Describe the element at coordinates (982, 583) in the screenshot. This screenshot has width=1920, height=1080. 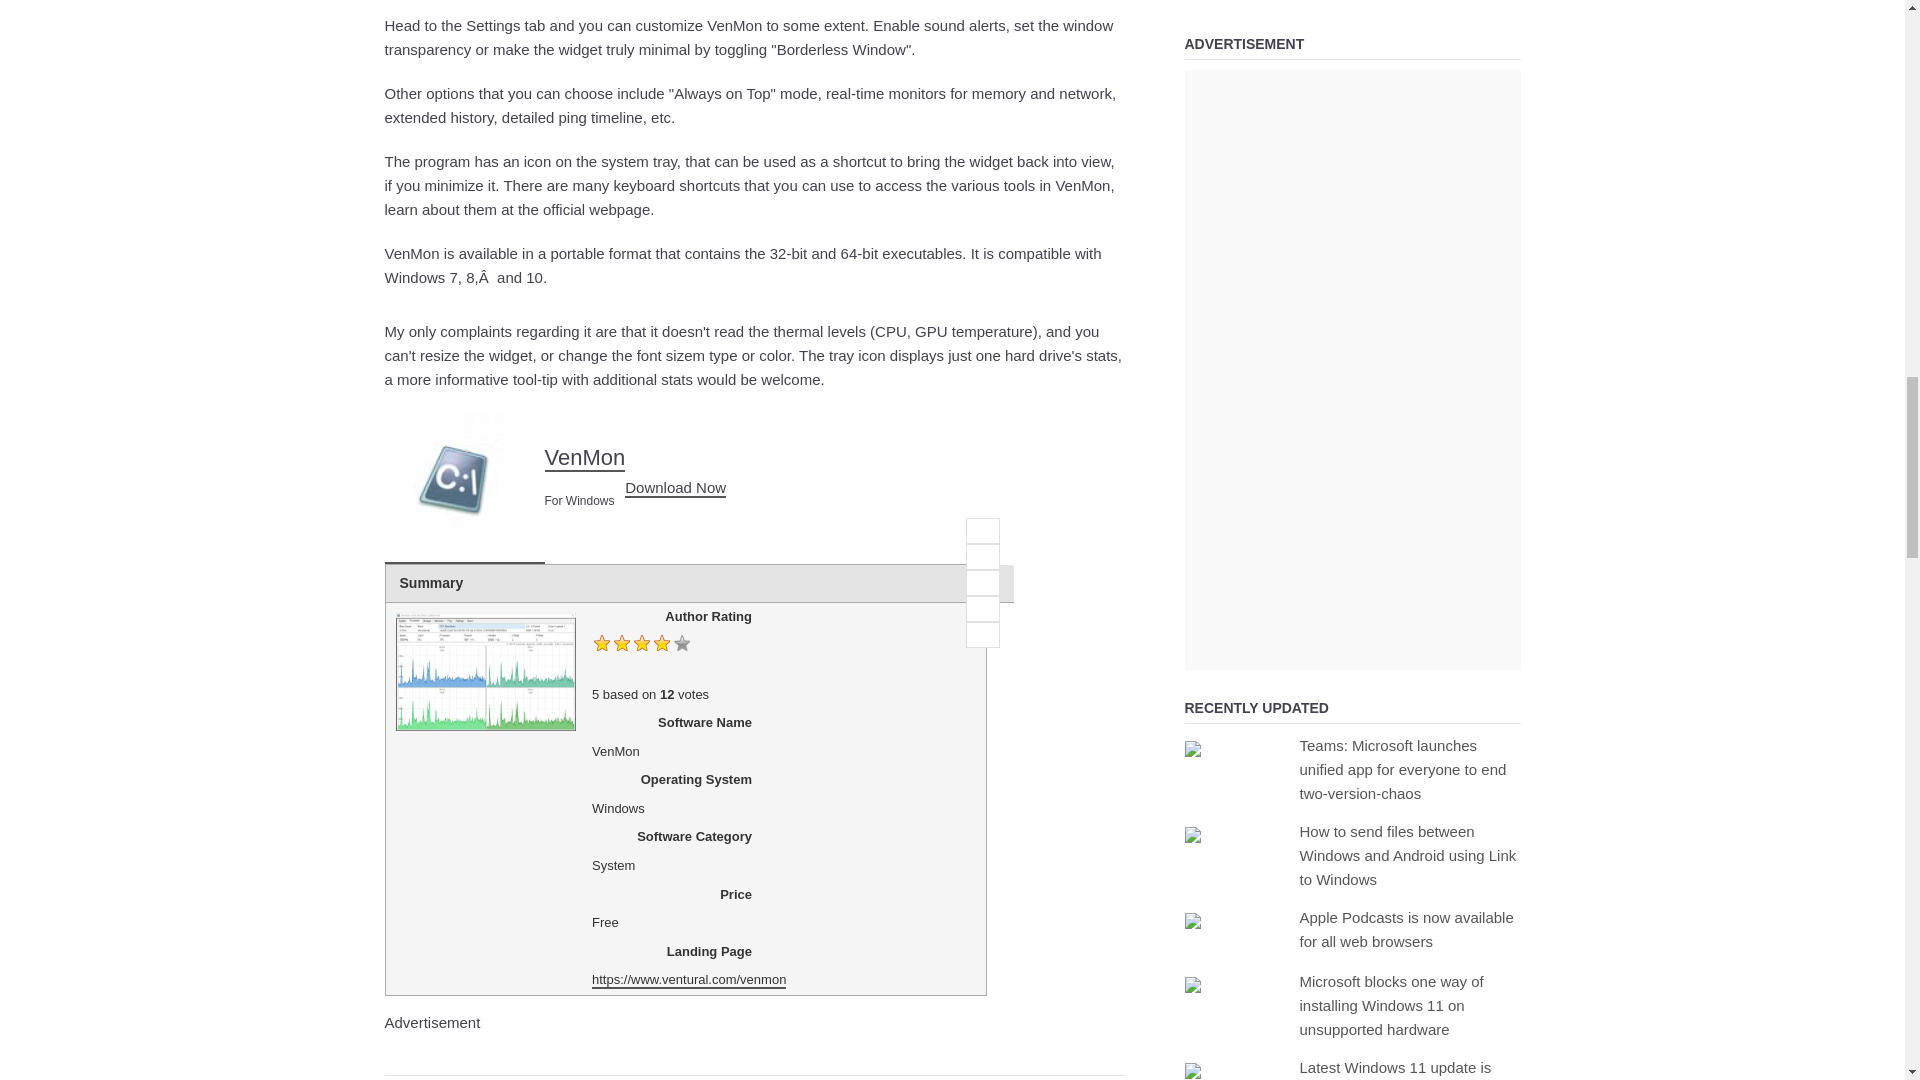
I see `3` at that location.